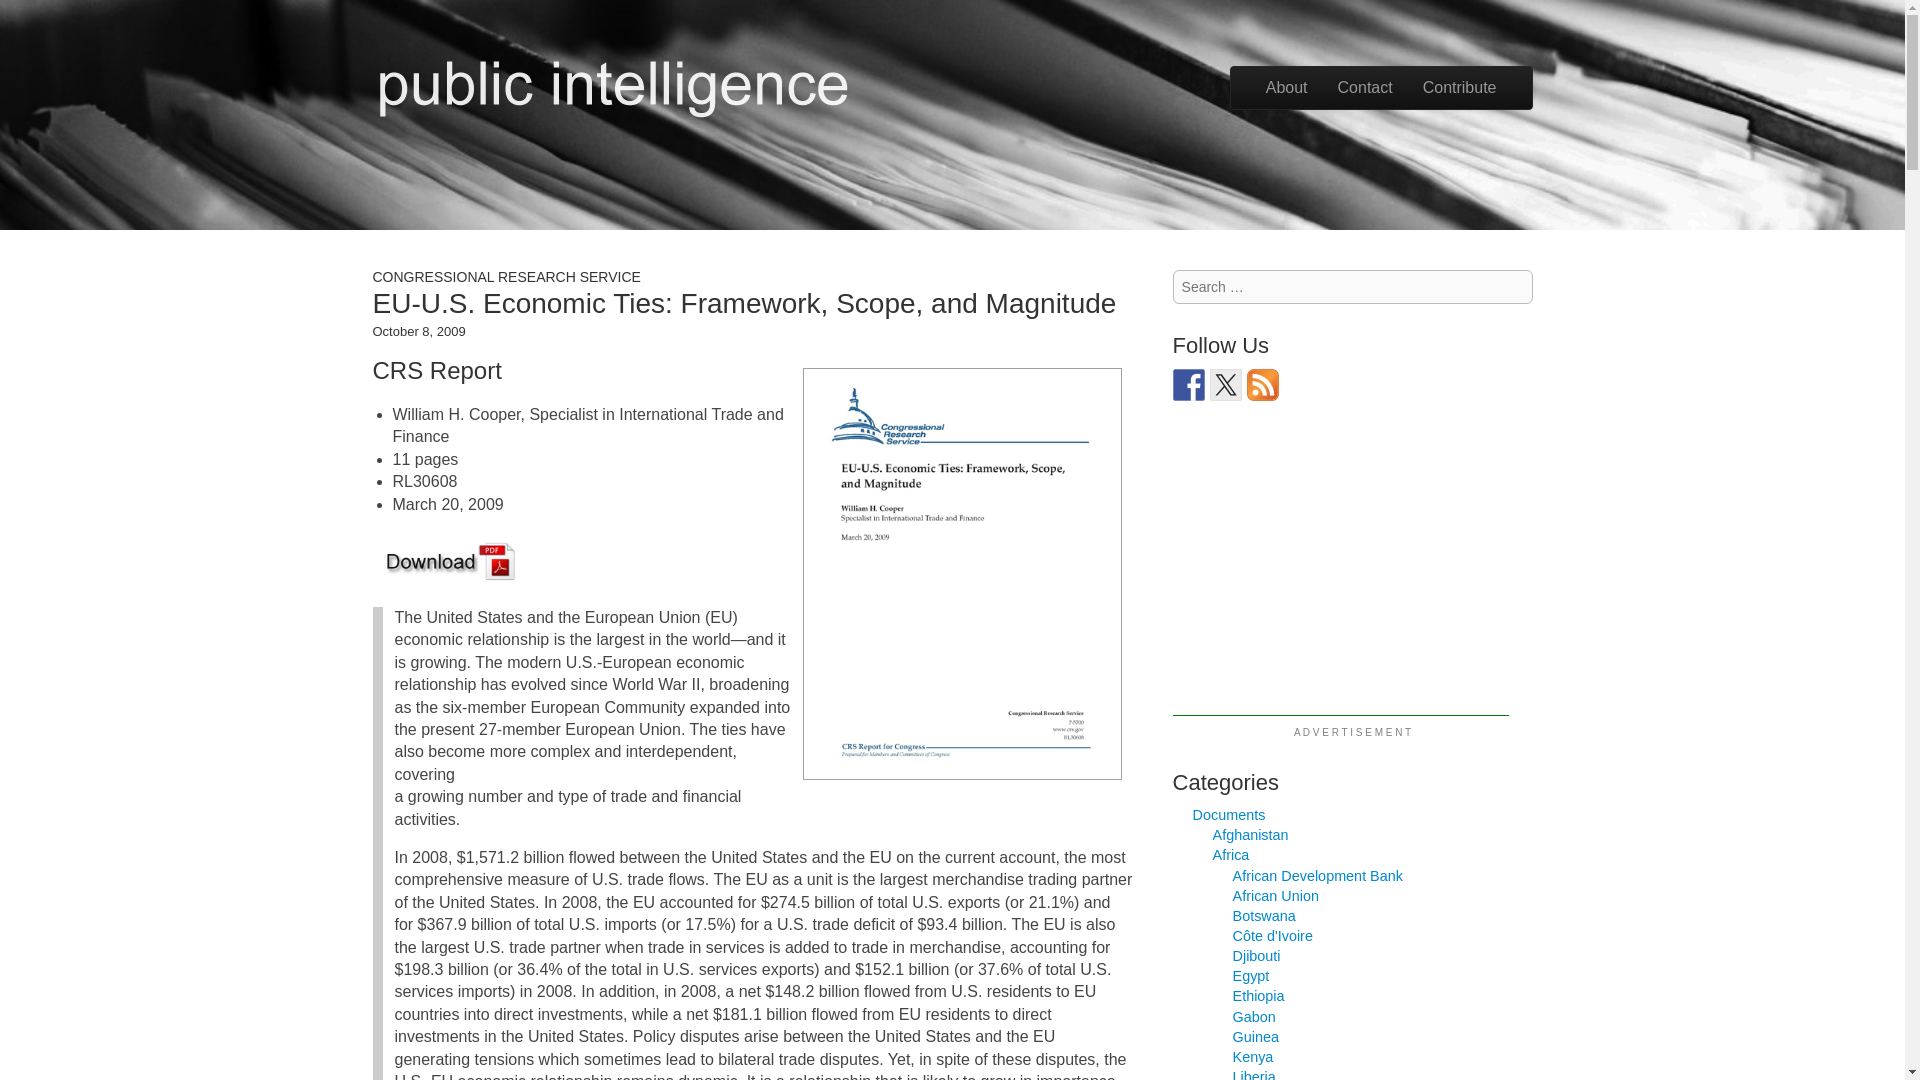 The height and width of the screenshot is (1080, 1920). Describe the element at coordinates (1254, 1074) in the screenshot. I see `Liberia` at that location.